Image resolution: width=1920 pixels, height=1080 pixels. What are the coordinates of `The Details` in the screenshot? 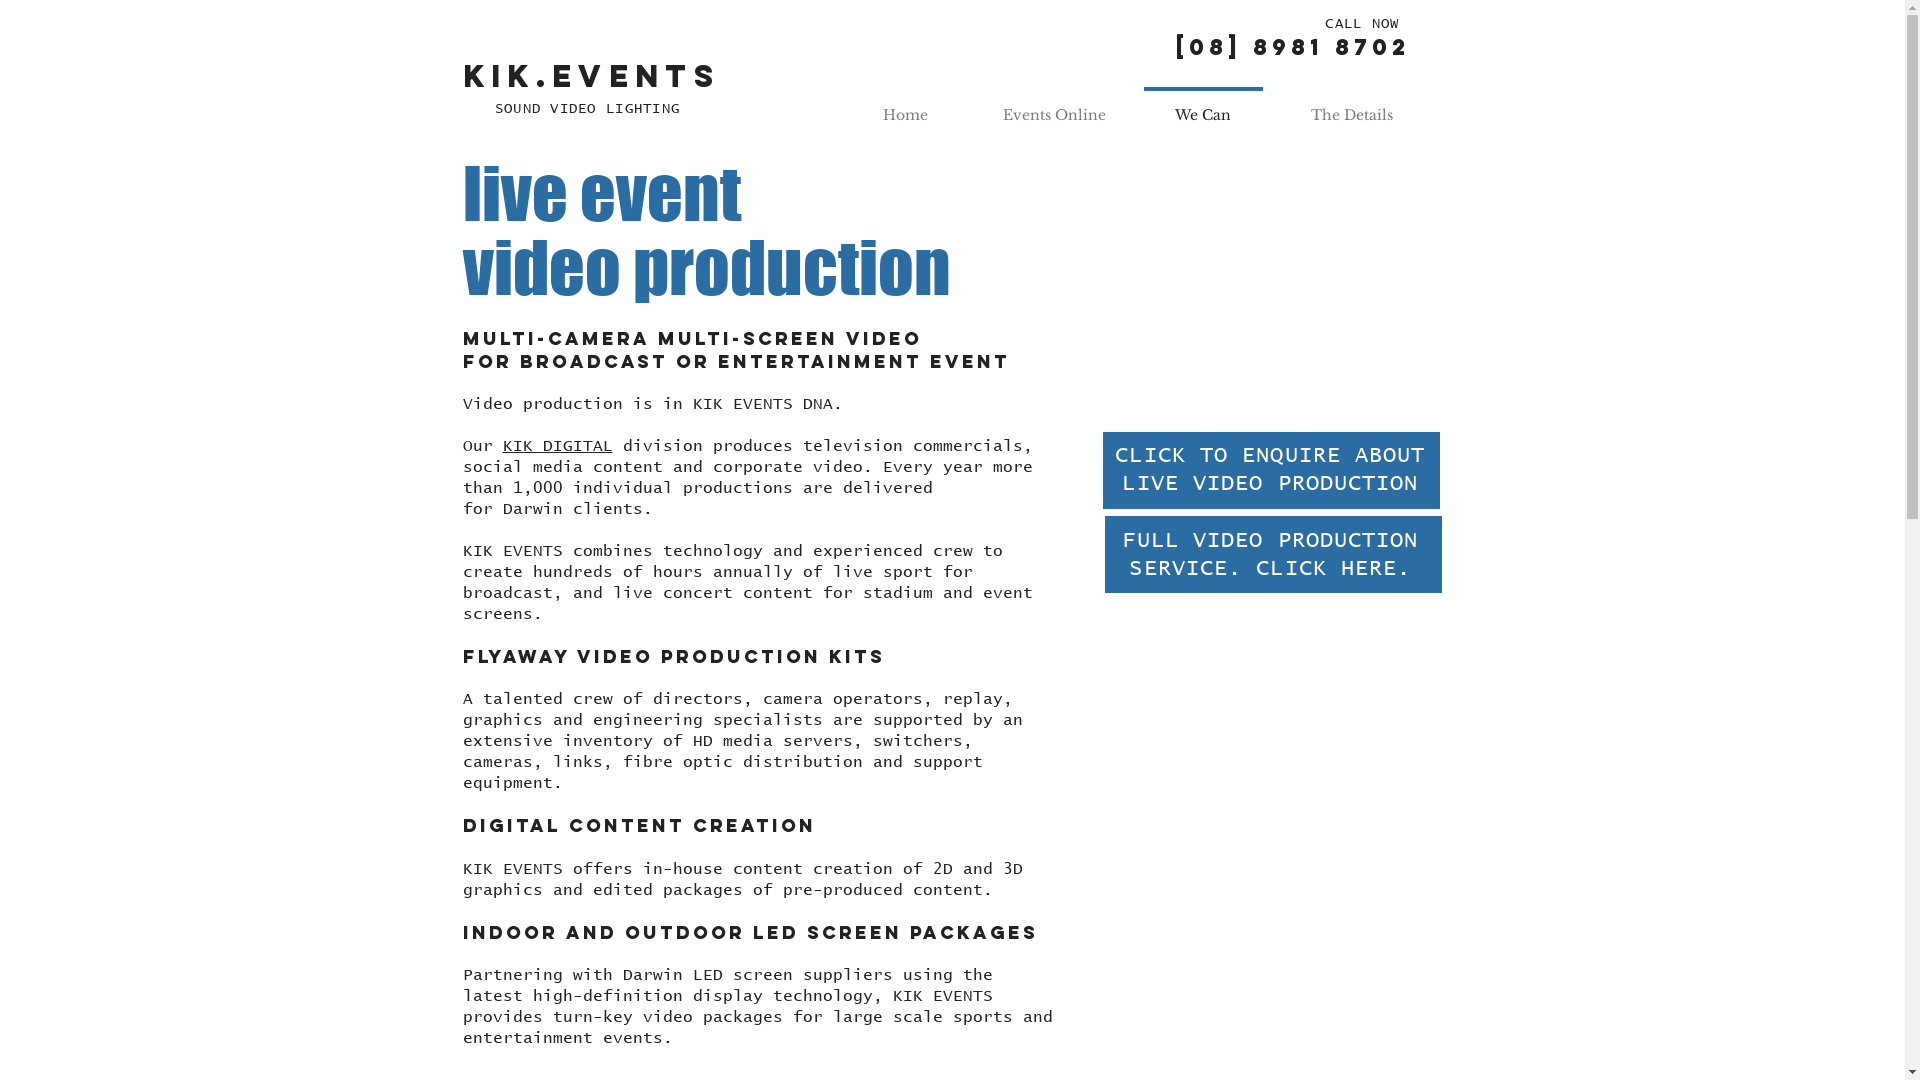 It's located at (1352, 106).